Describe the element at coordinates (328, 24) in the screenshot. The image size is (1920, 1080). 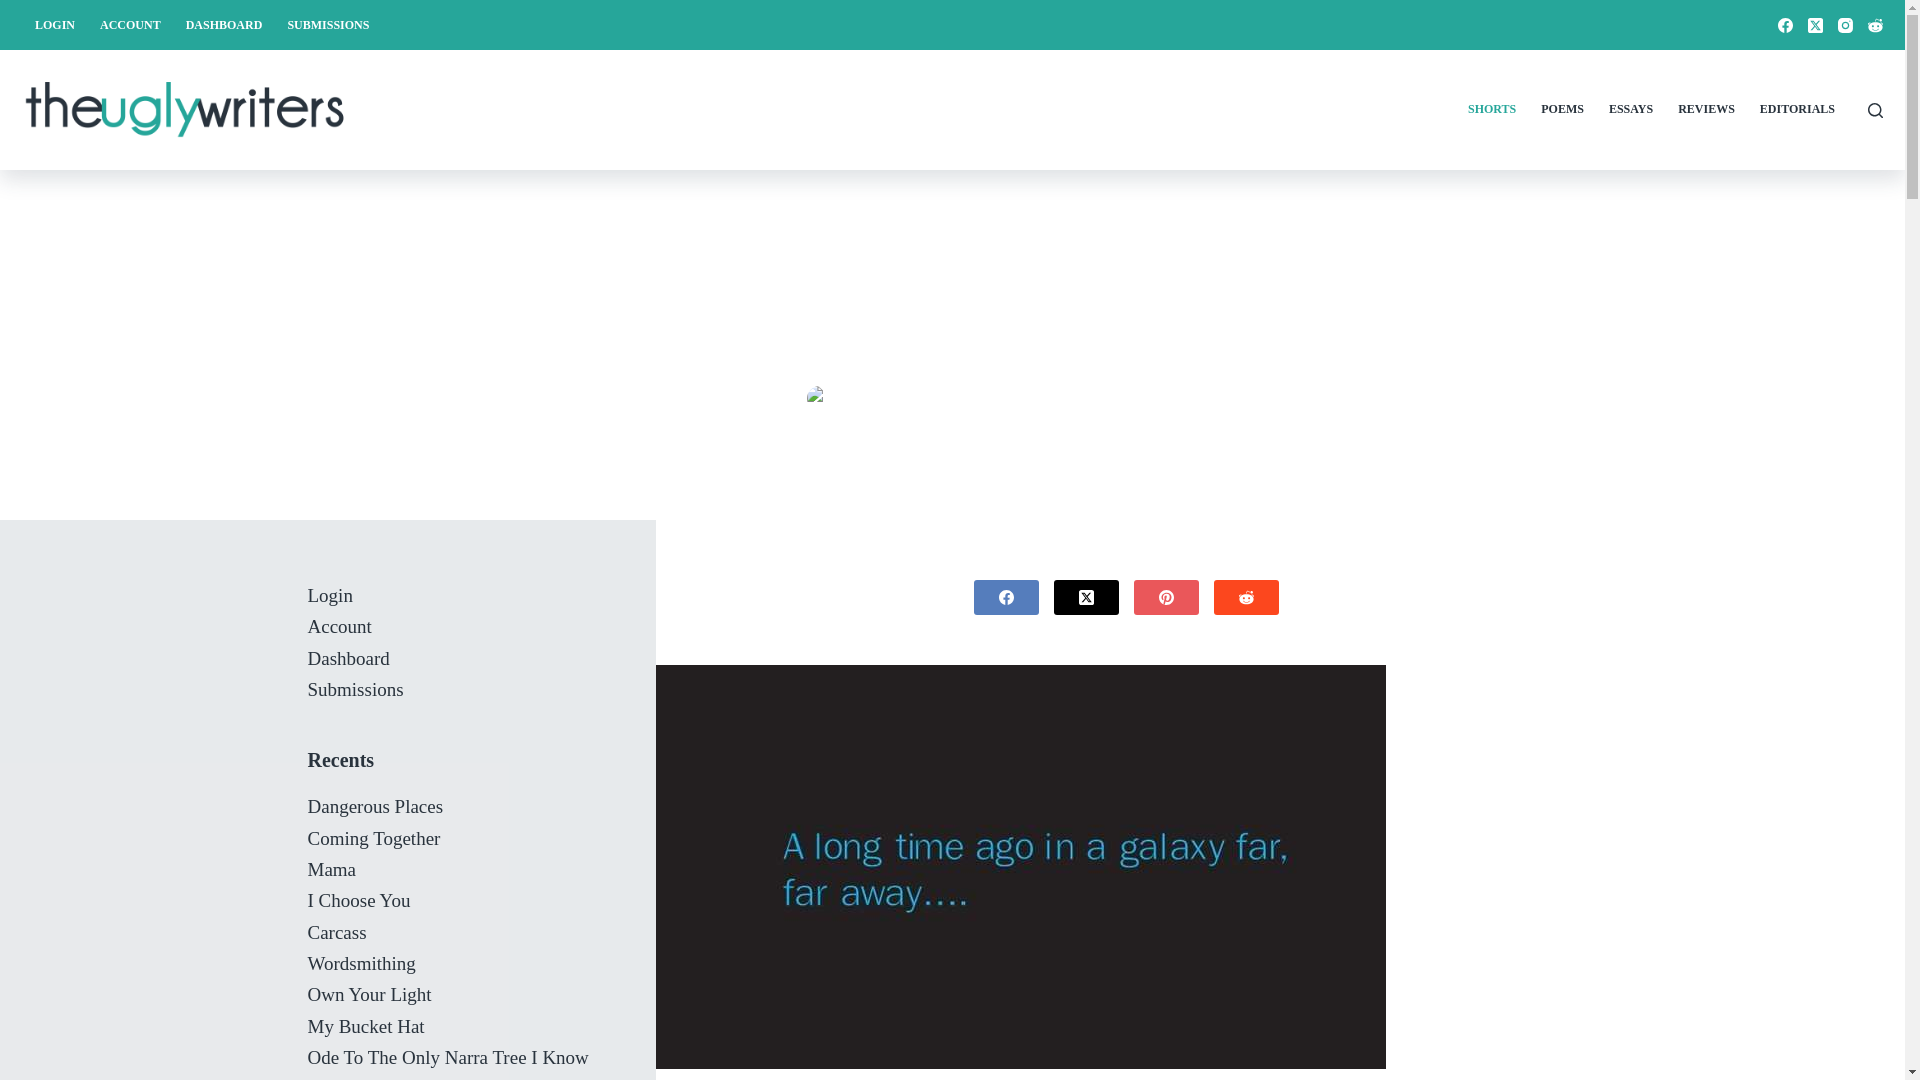
I see `SUBMISSIONS` at that location.